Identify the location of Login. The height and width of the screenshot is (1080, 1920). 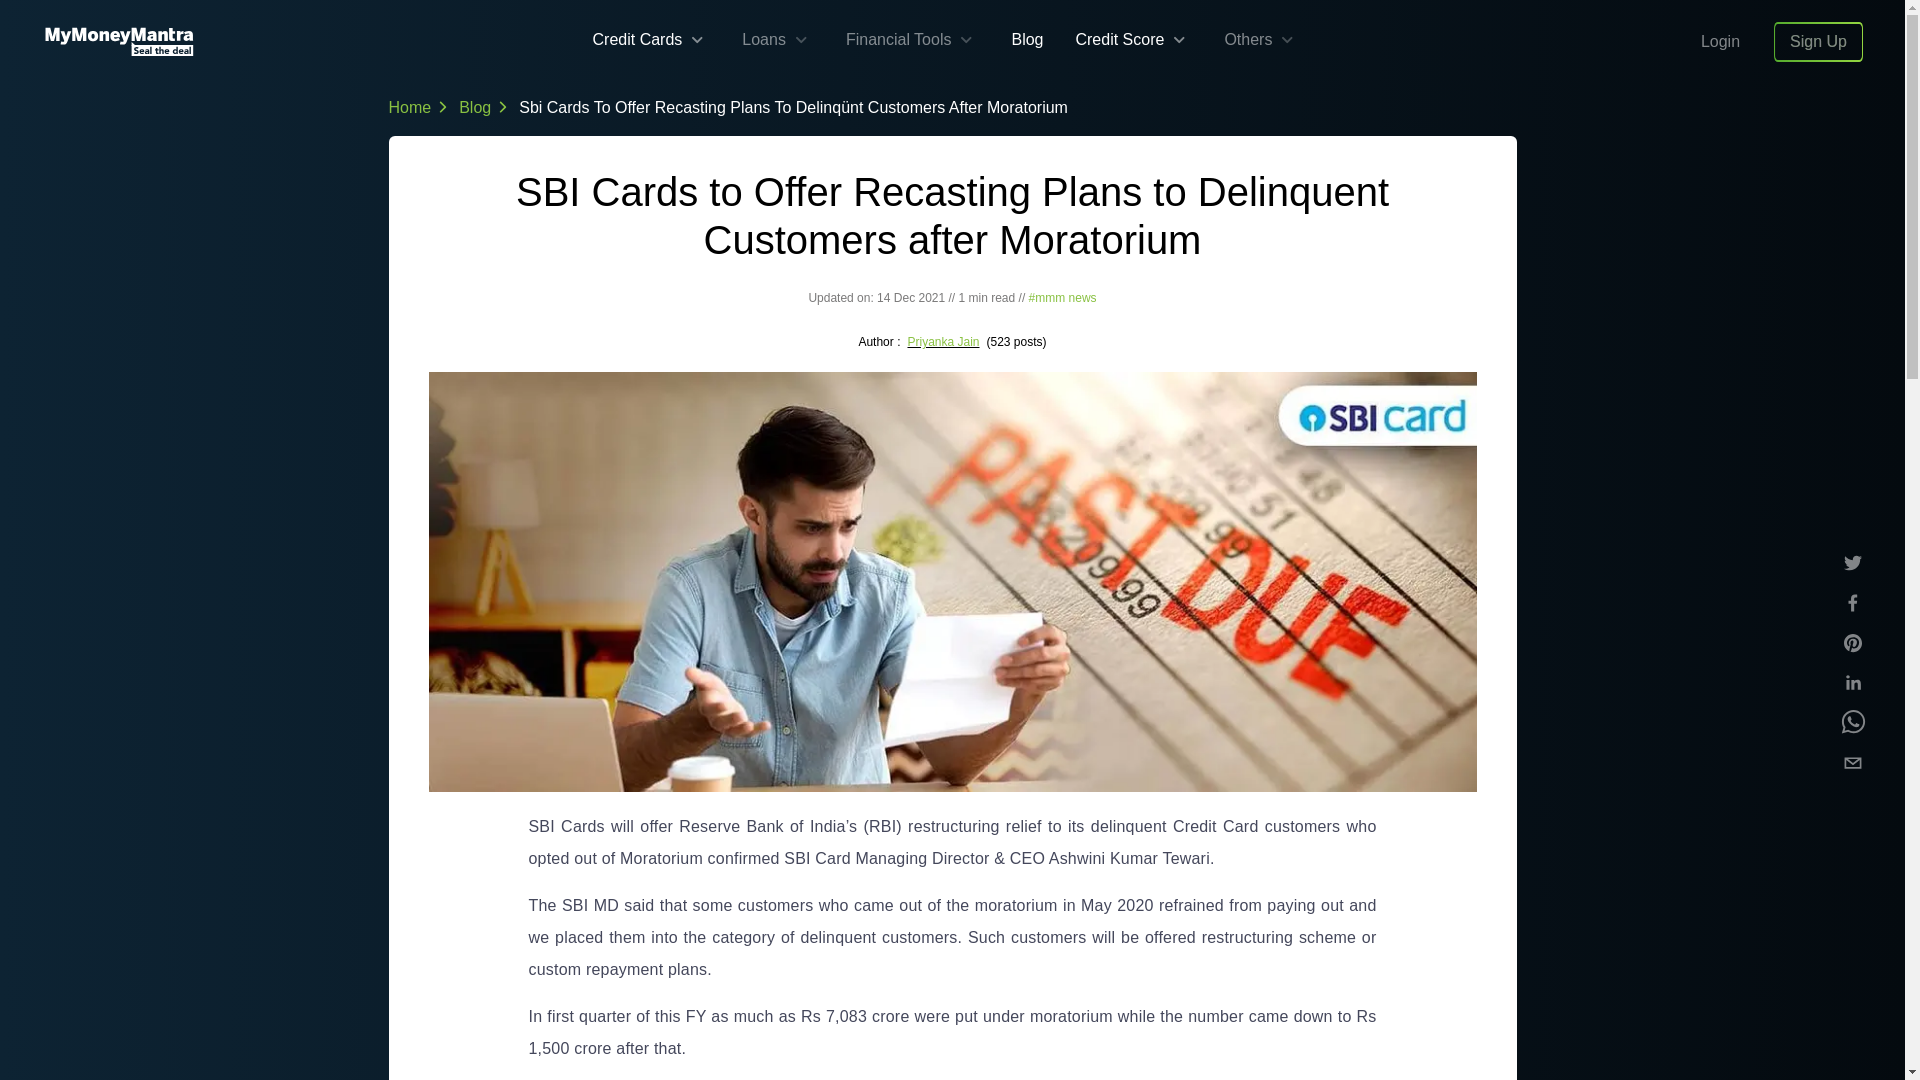
(1720, 41).